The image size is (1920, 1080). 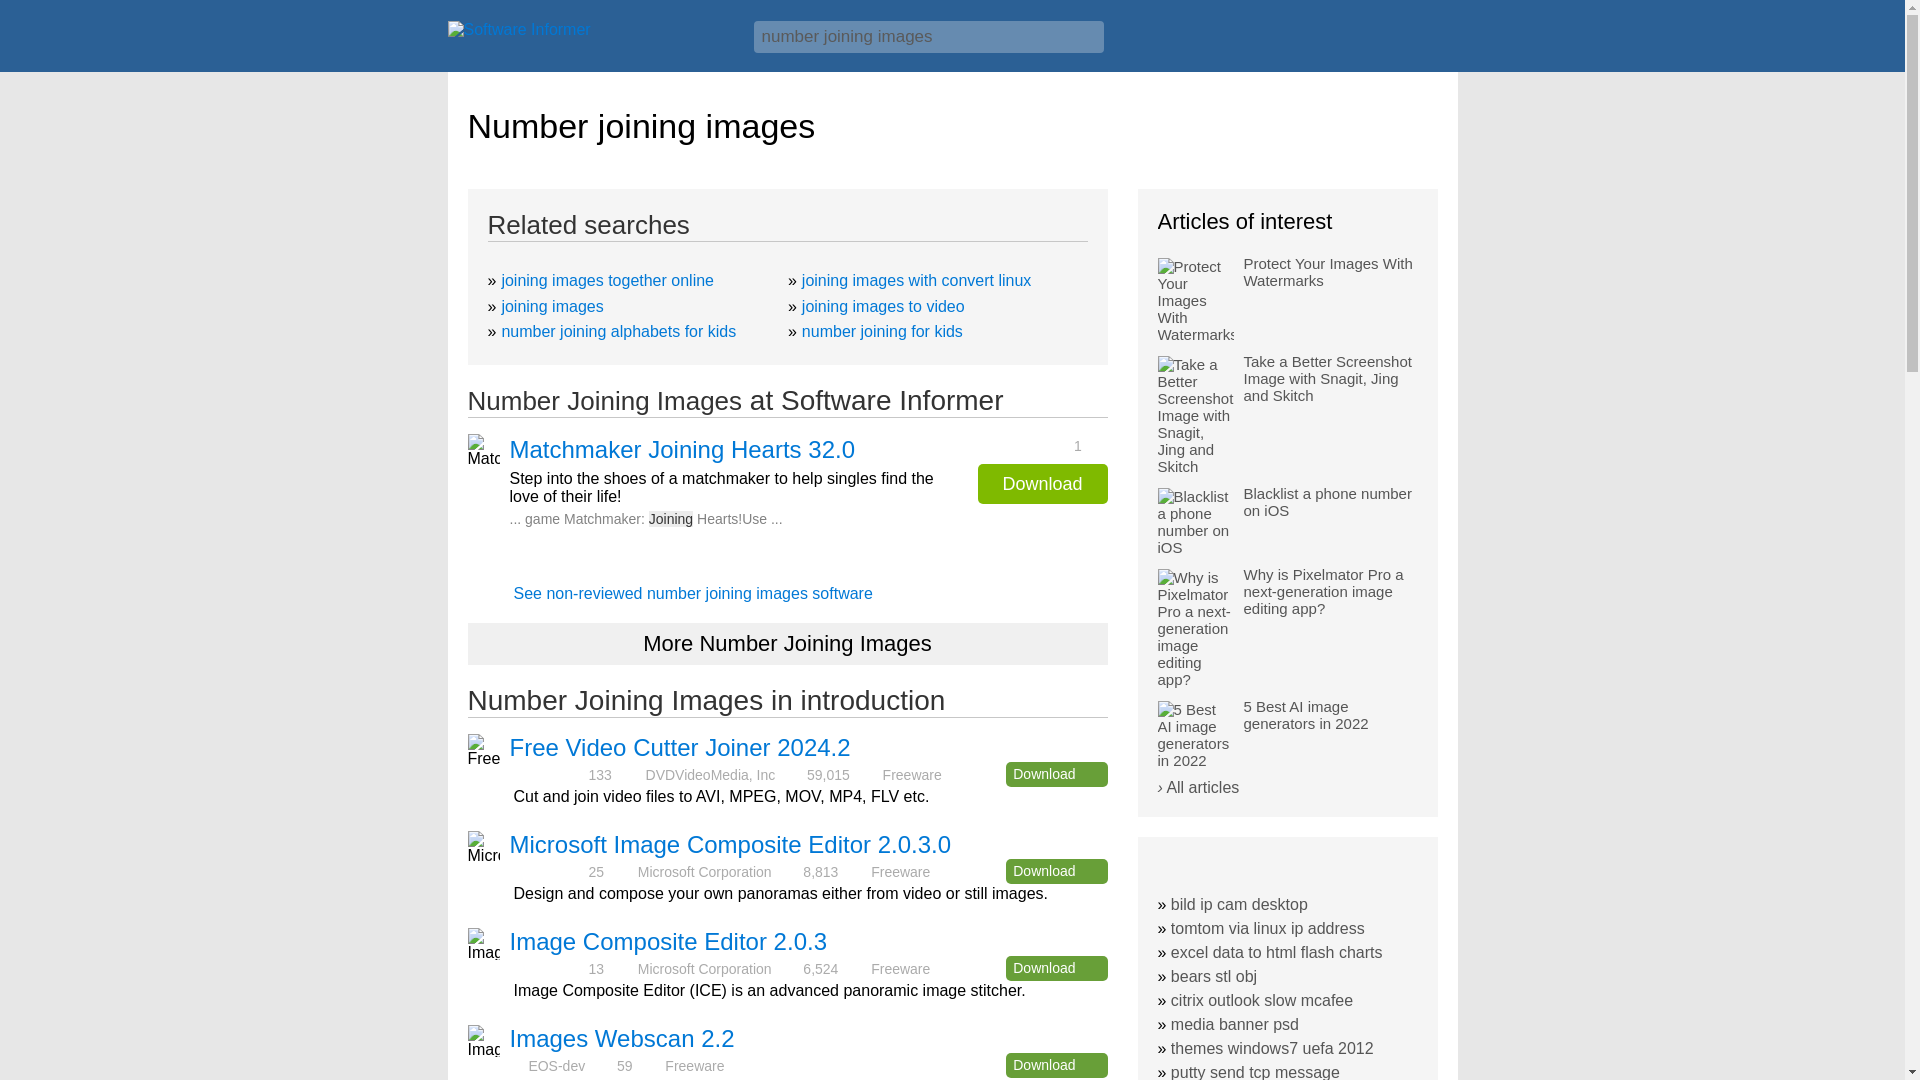 I want to click on number joining for kids, so click(x=882, y=331).